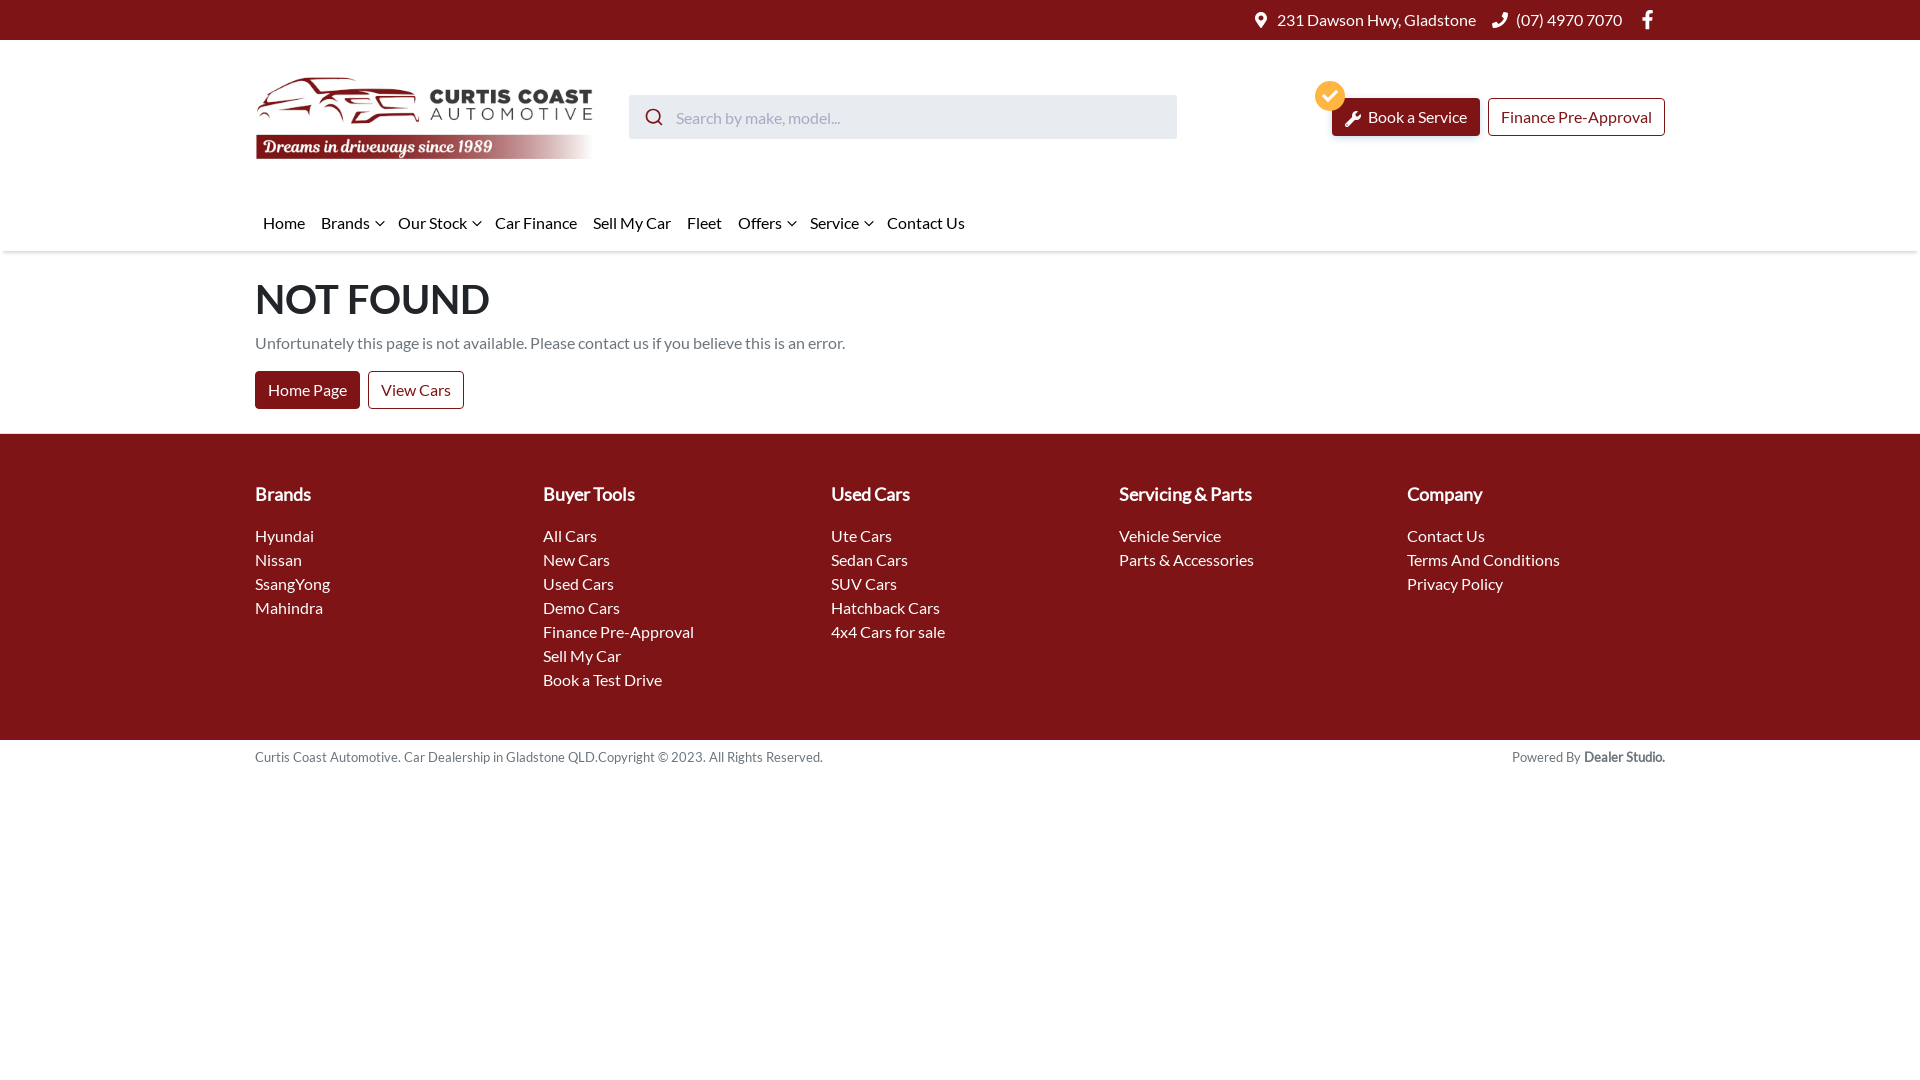 The image size is (1920, 1080). I want to click on Ute Cars, so click(862, 536).